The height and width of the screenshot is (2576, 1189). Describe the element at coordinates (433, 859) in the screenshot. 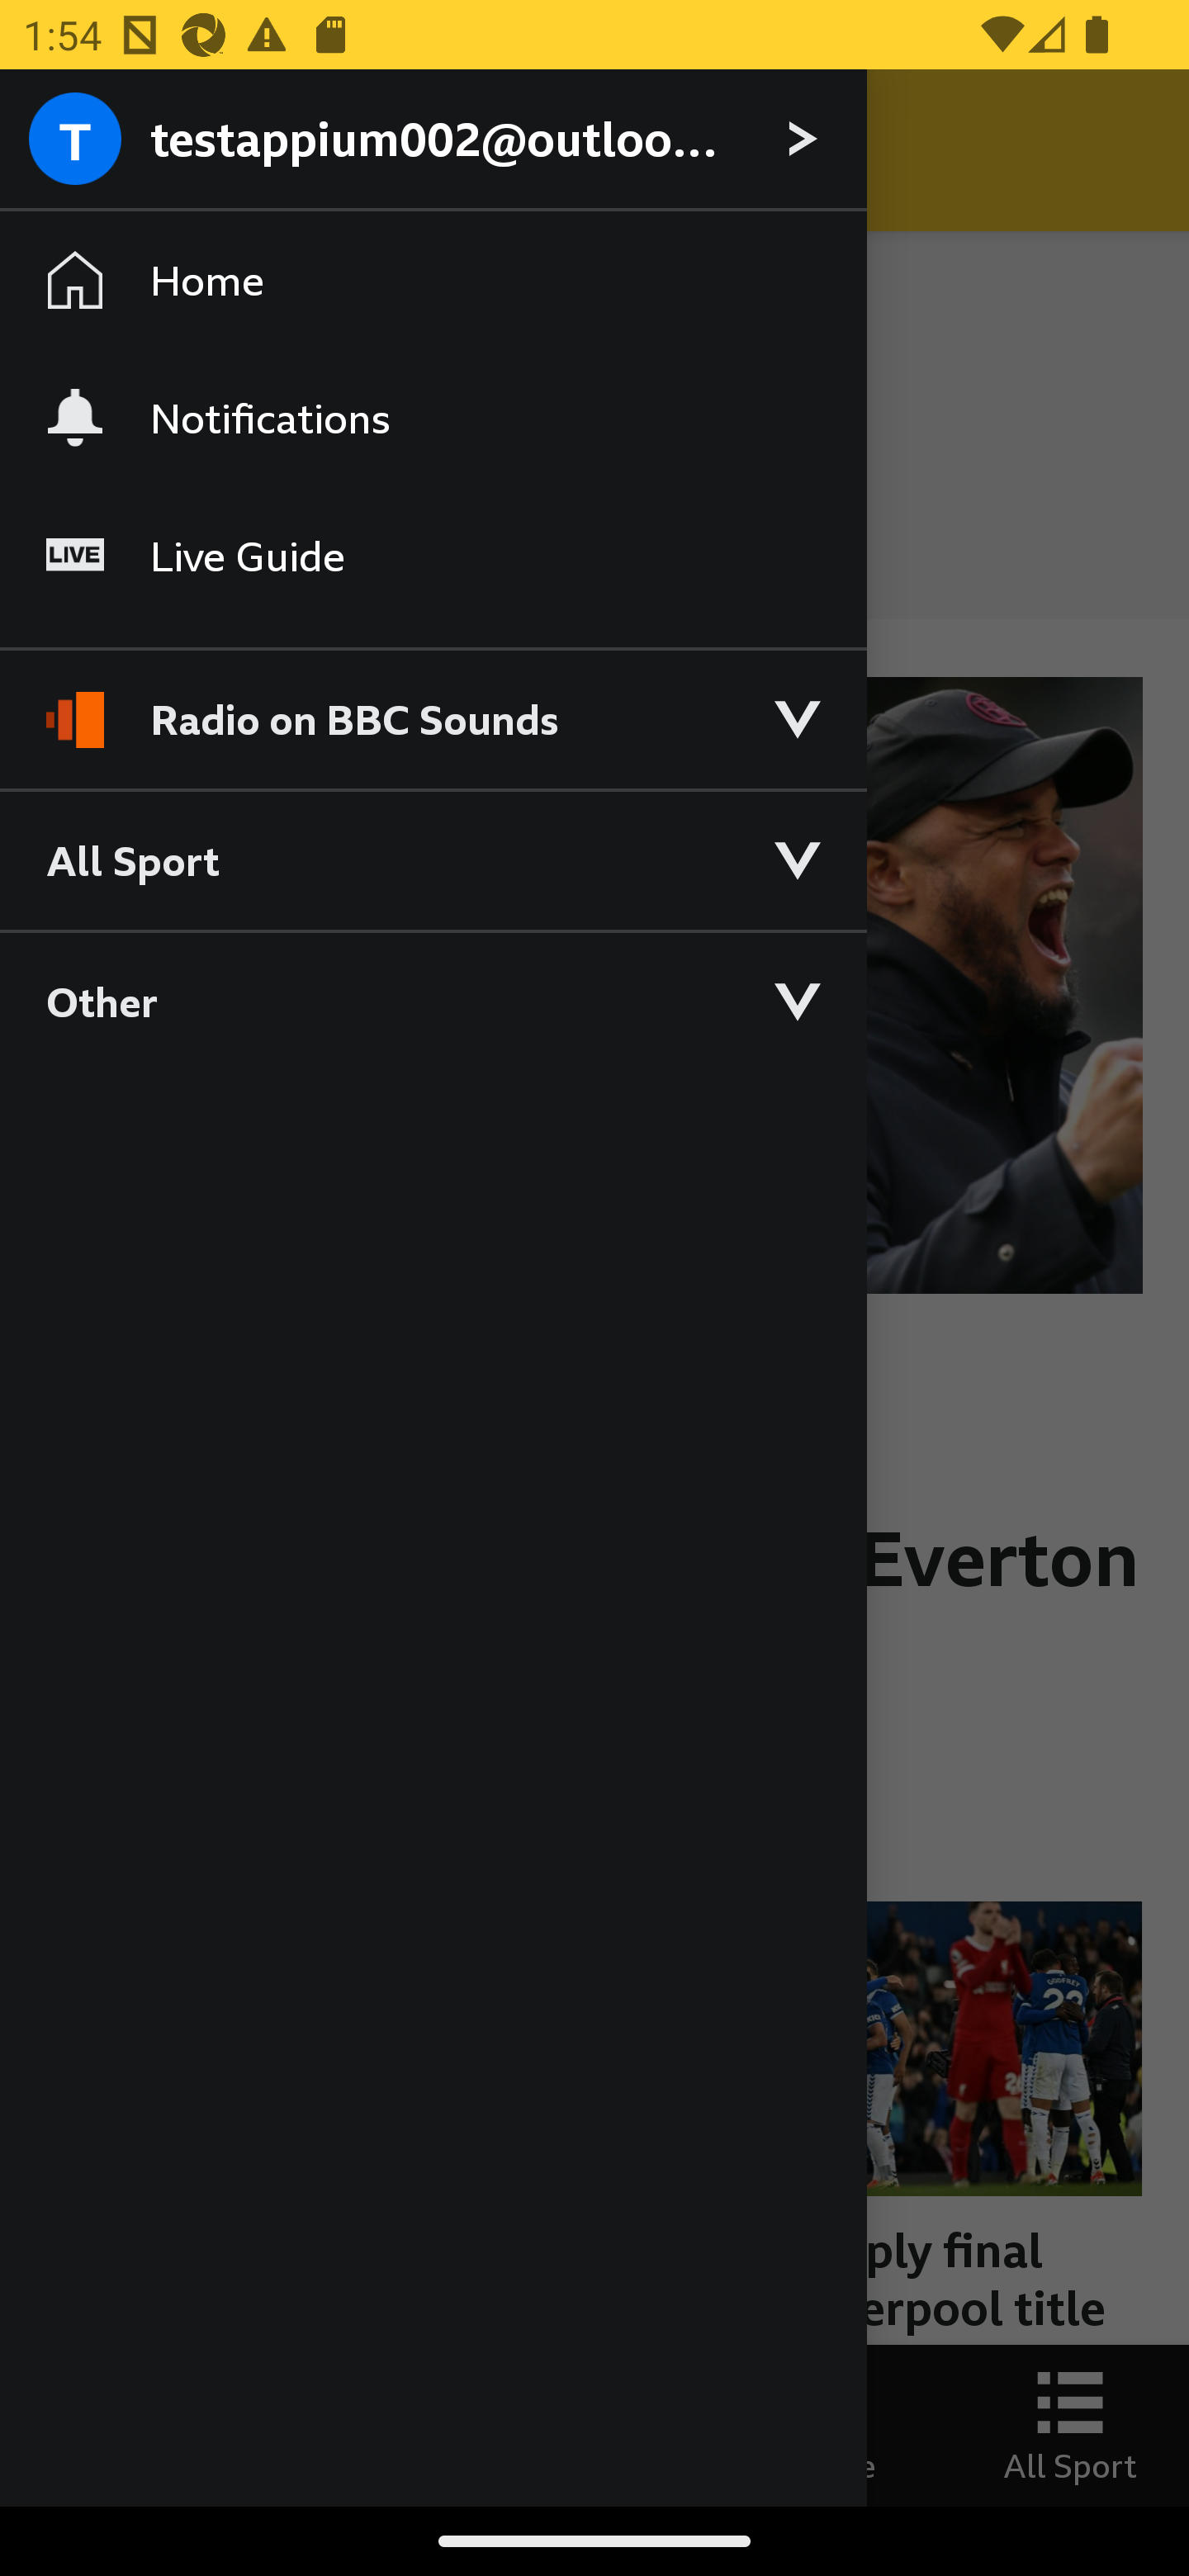

I see `All Sport` at that location.